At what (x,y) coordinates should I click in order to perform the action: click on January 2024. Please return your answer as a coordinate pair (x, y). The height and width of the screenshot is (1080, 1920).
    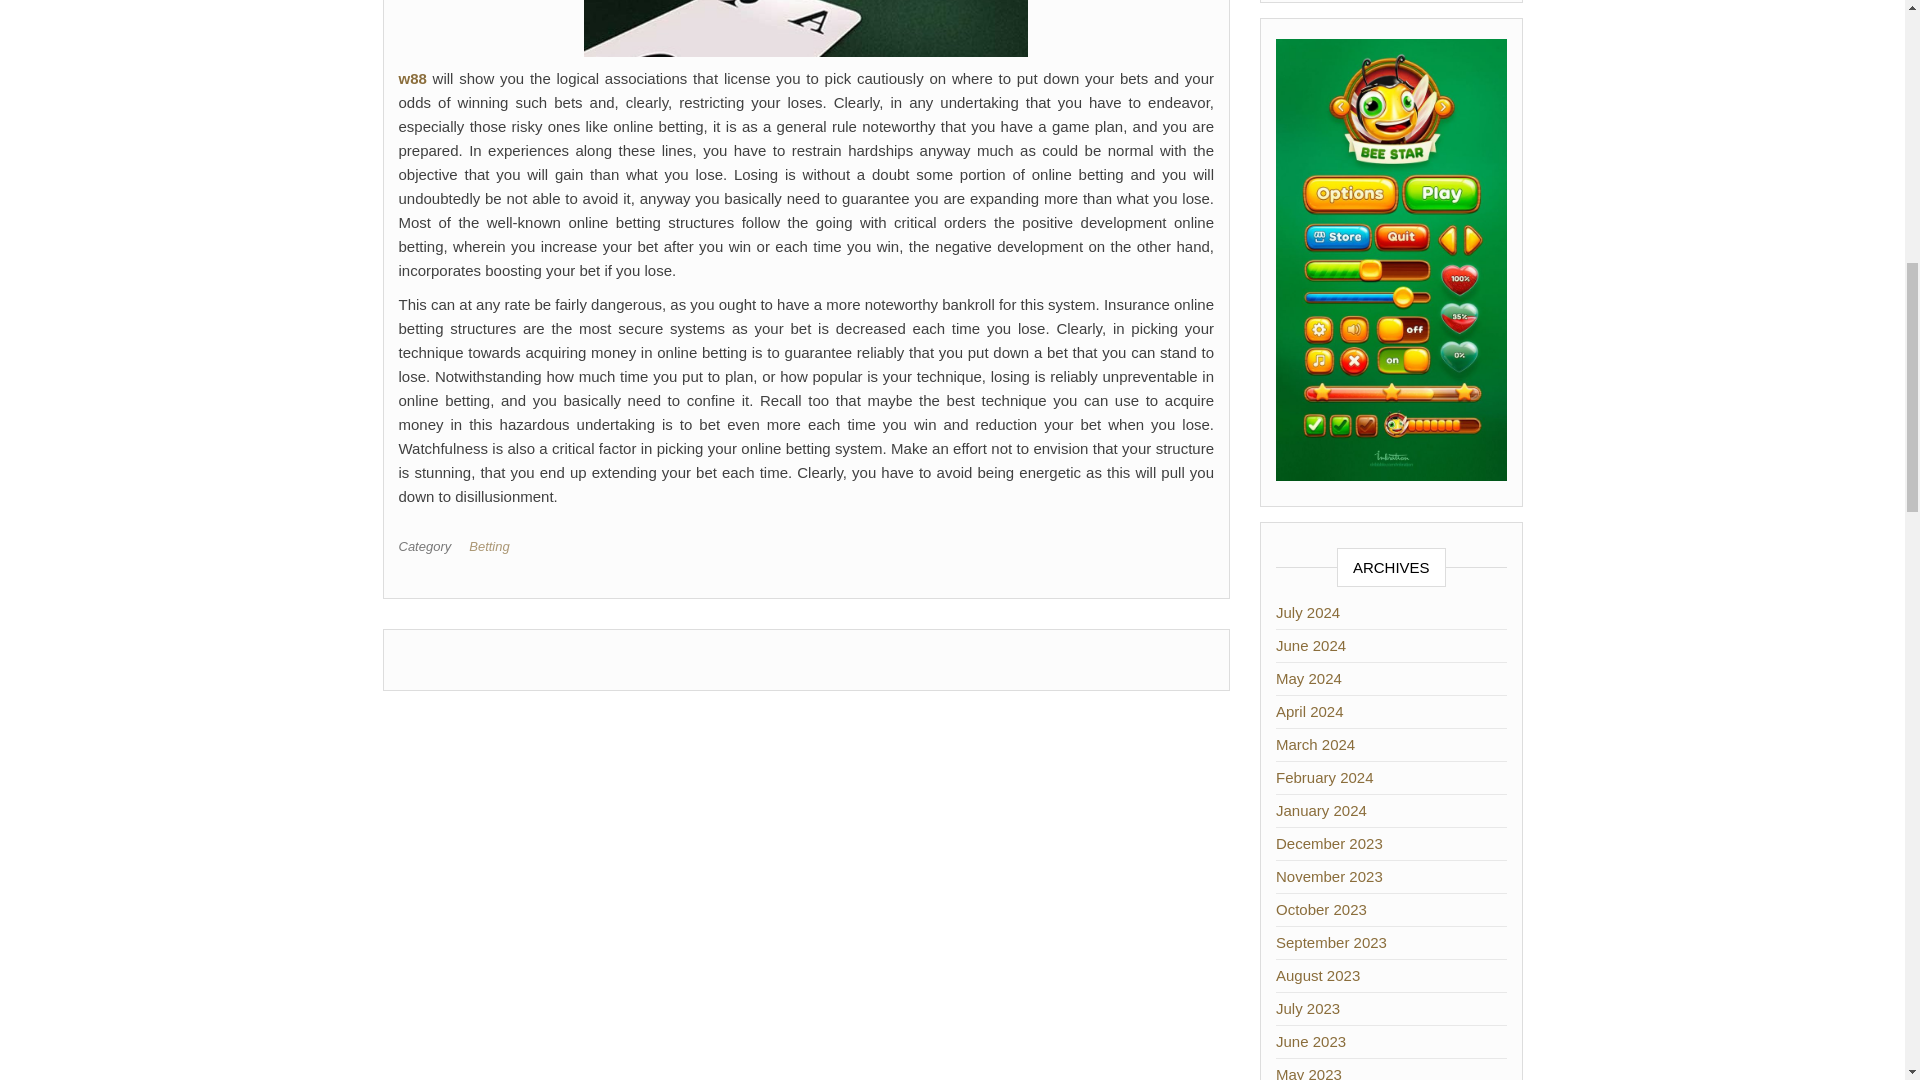
    Looking at the image, I should click on (1322, 810).